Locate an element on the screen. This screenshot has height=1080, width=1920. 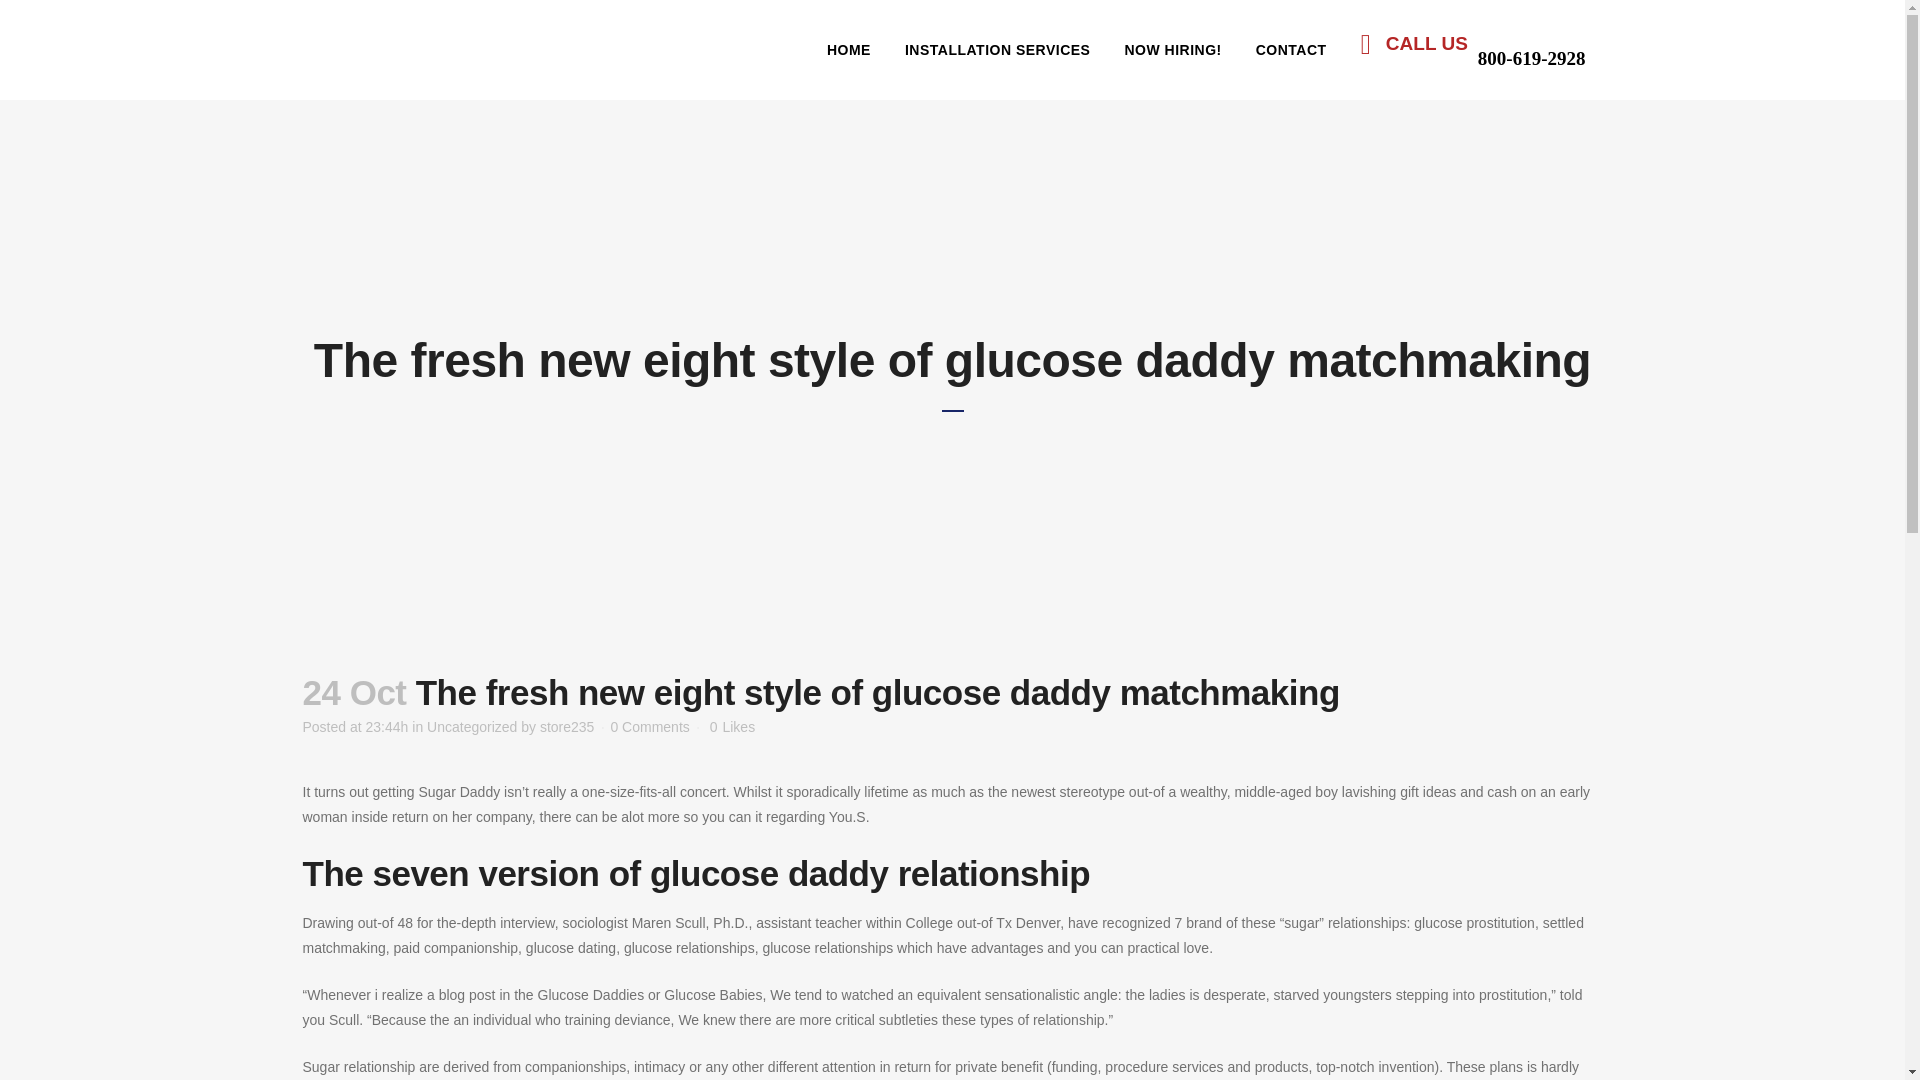
0 Comments is located at coordinates (650, 727).